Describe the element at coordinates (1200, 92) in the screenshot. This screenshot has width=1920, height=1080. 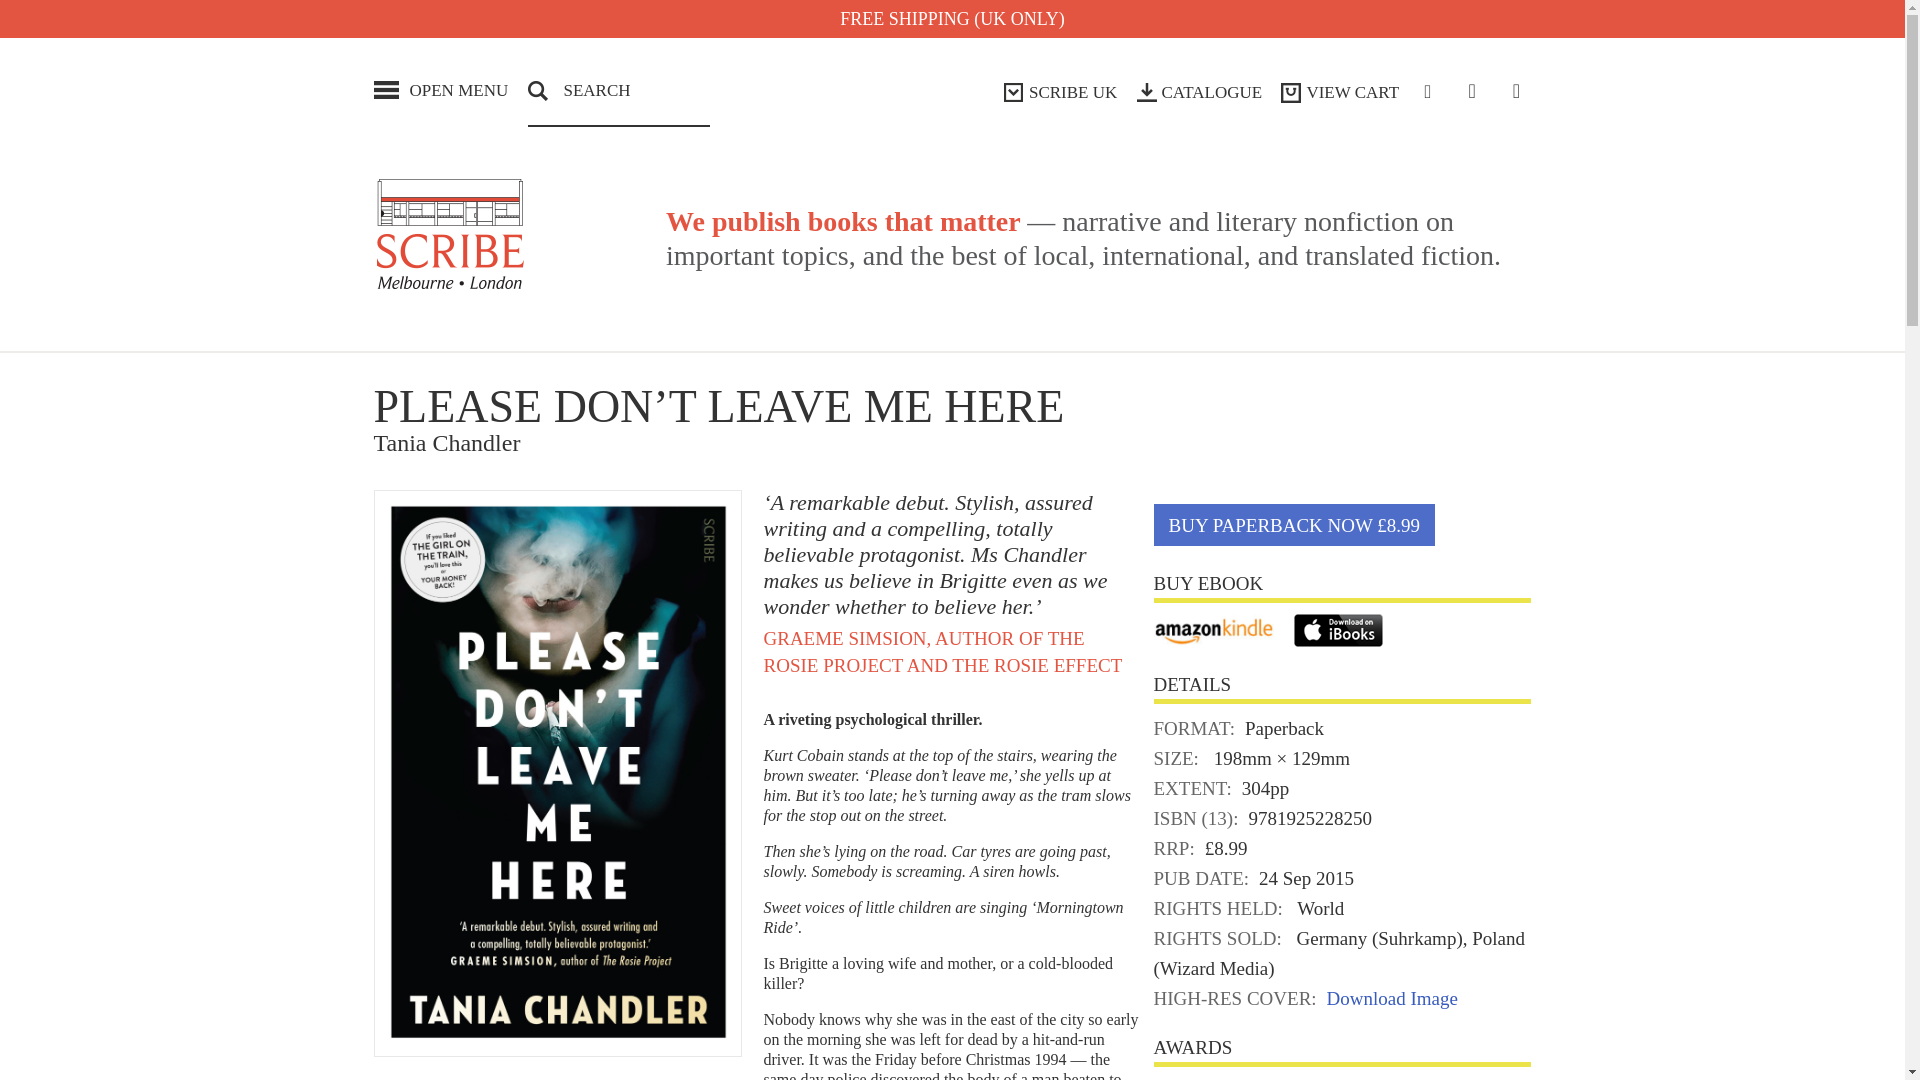
I see `CATALOGUE` at that location.